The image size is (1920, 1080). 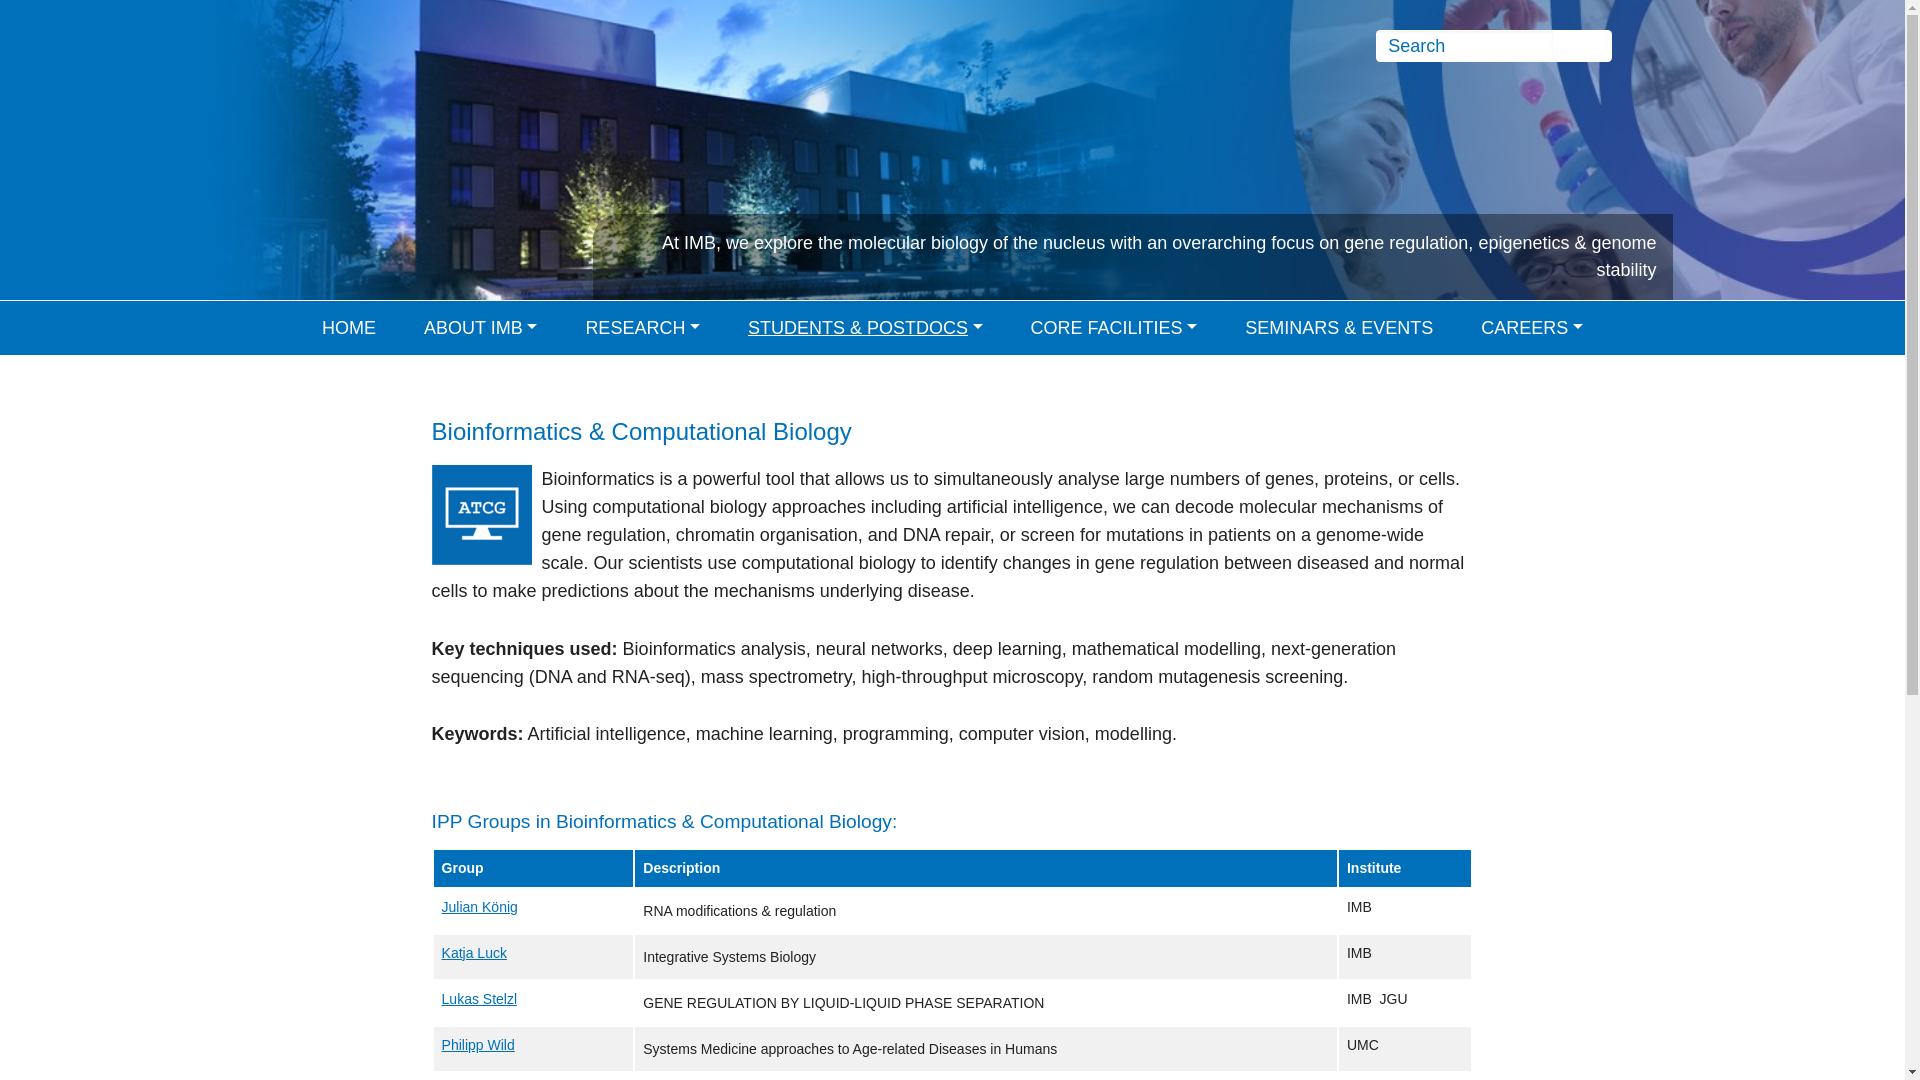 What do you see at coordinates (336, 84) in the screenshot?
I see `Go to homepage` at bounding box center [336, 84].